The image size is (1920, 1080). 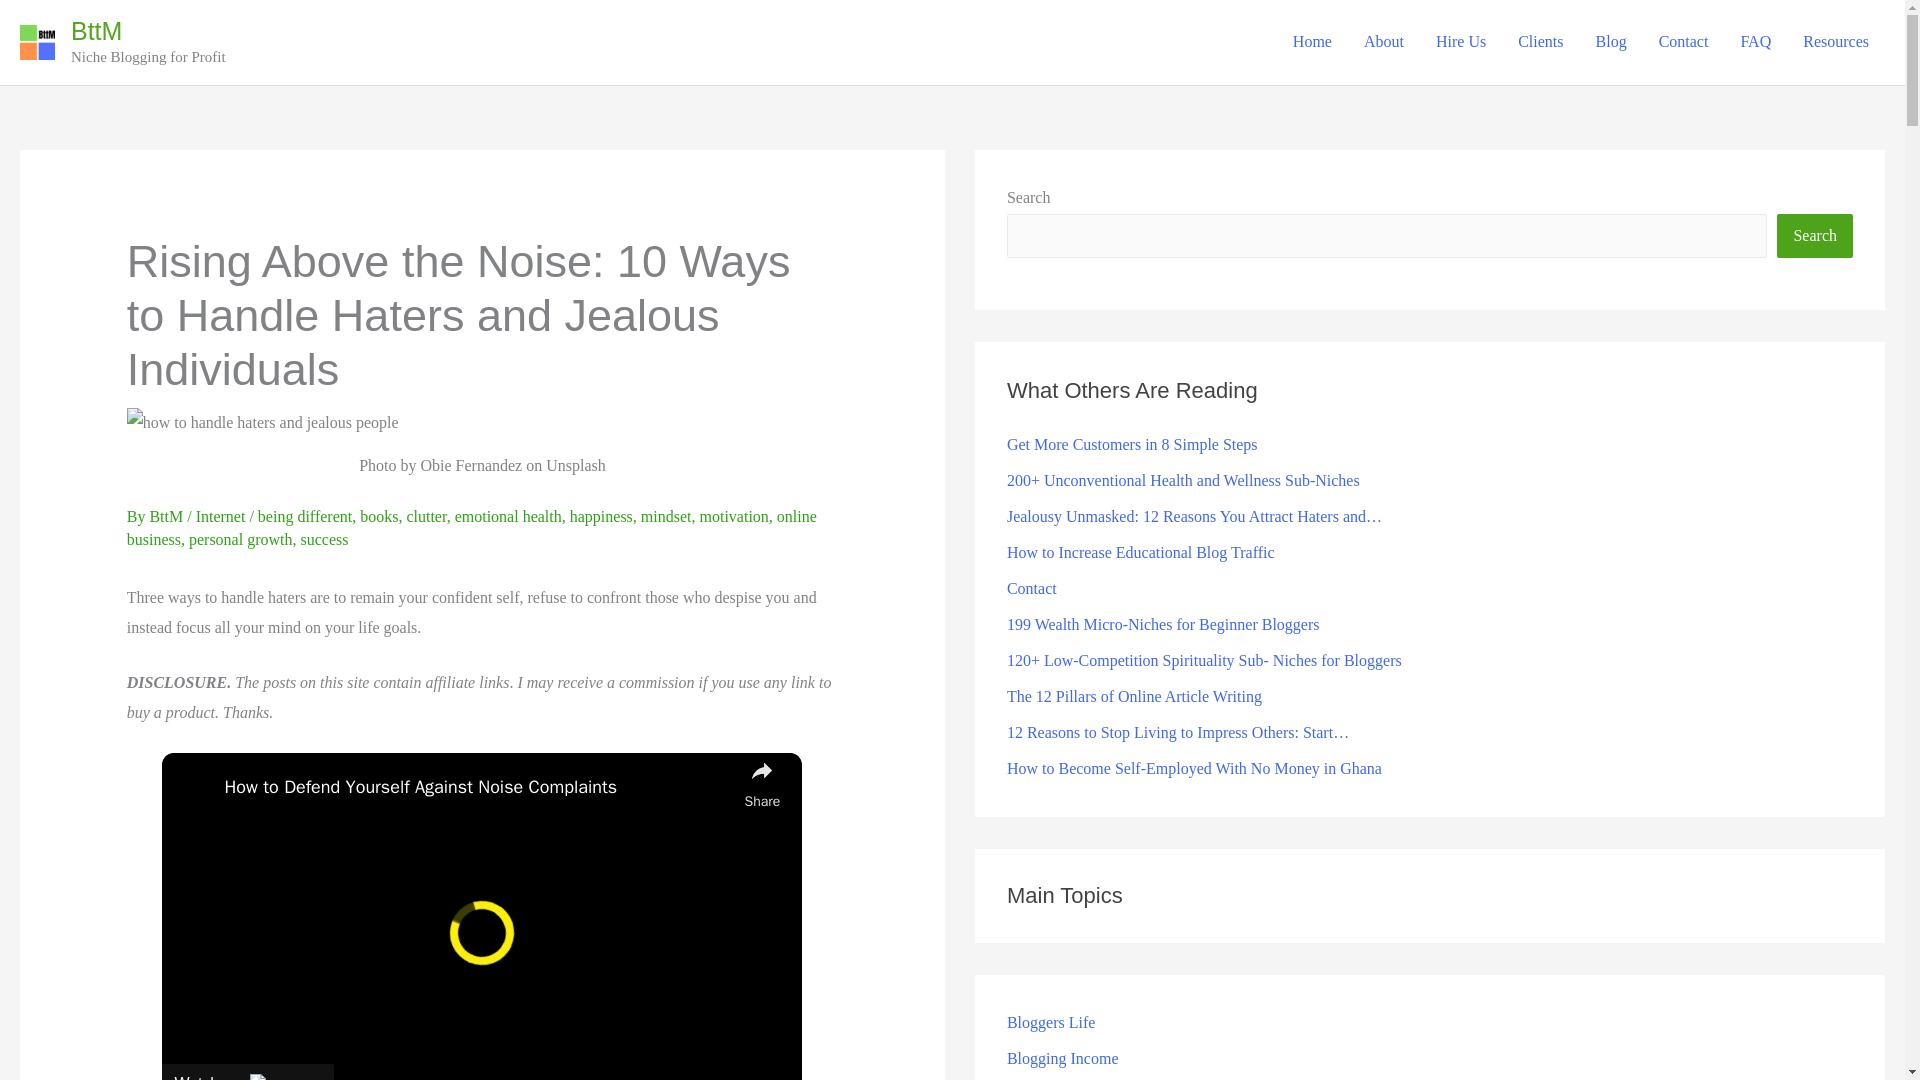 I want to click on Clients, so click(x=1540, y=41).